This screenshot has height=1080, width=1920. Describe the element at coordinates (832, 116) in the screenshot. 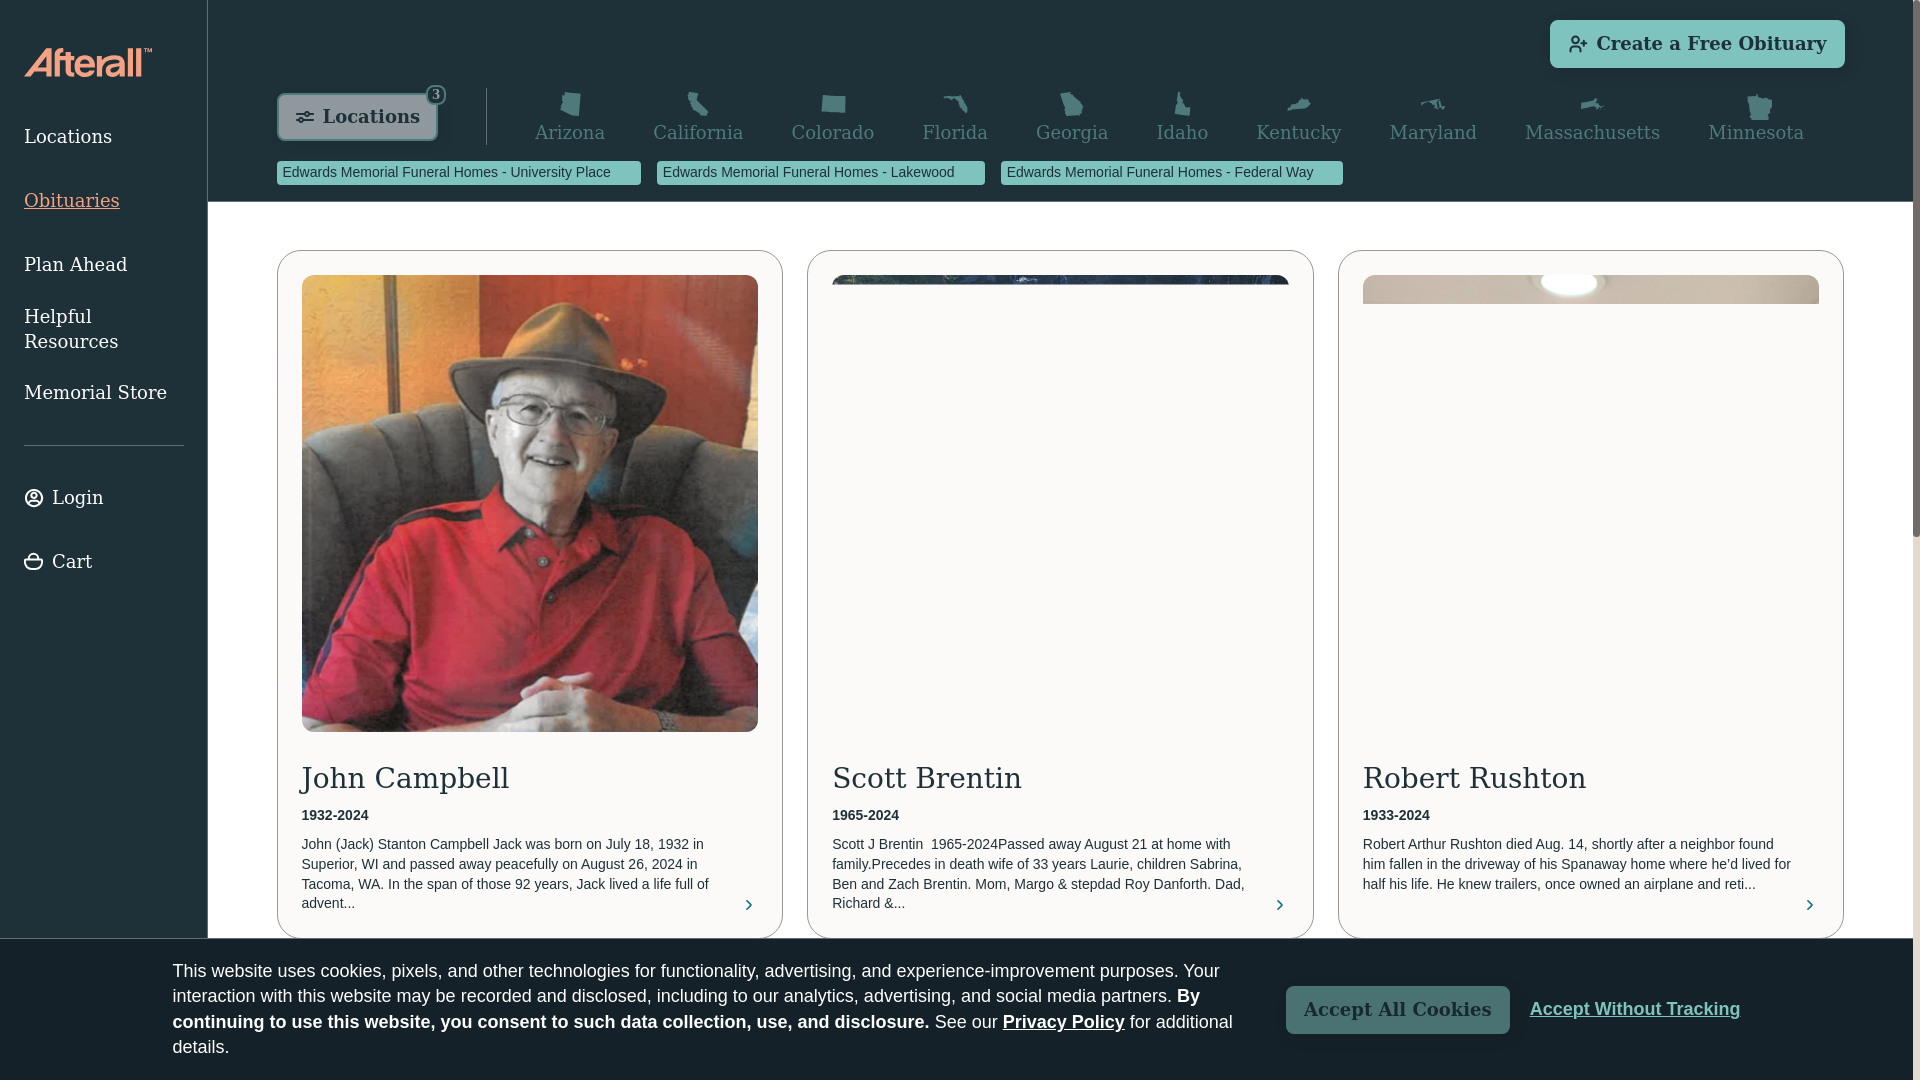

I see `Colorado` at that location.